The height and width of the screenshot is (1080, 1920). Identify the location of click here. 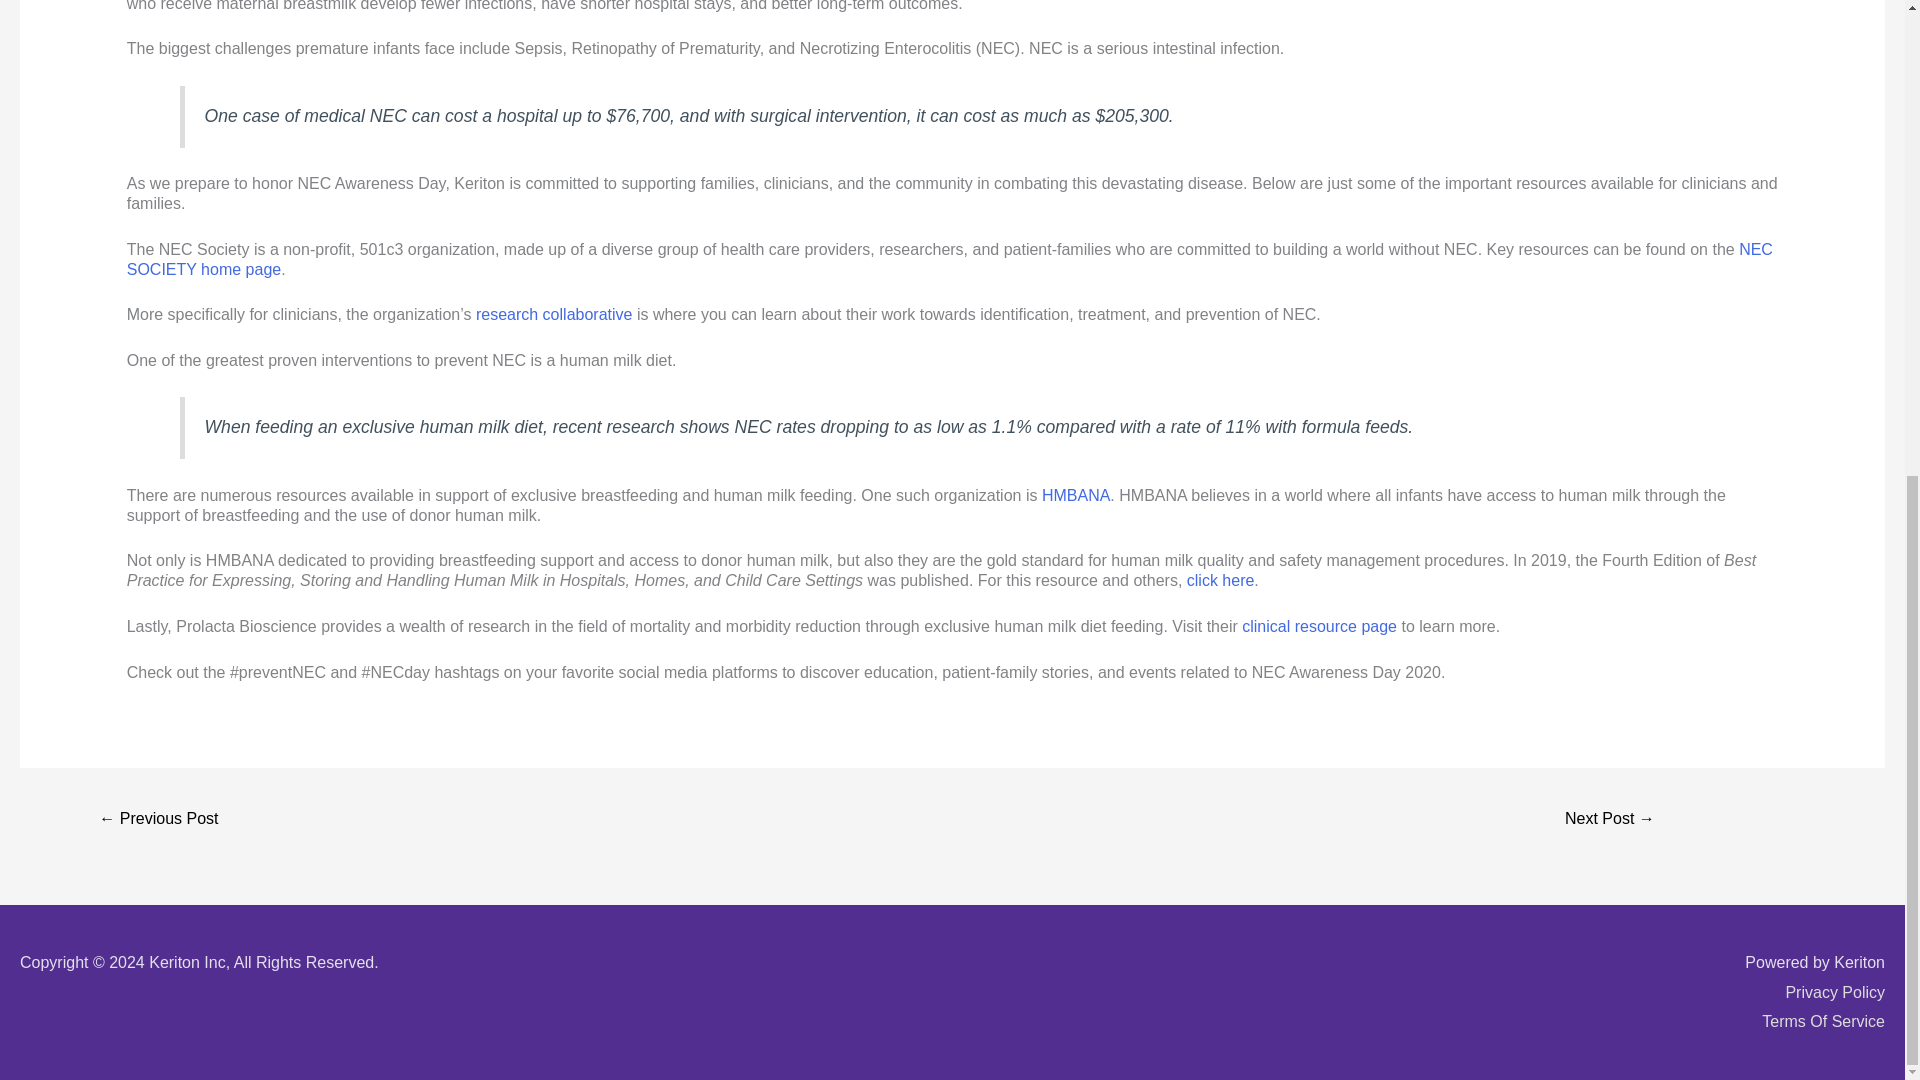
(1220, 580).